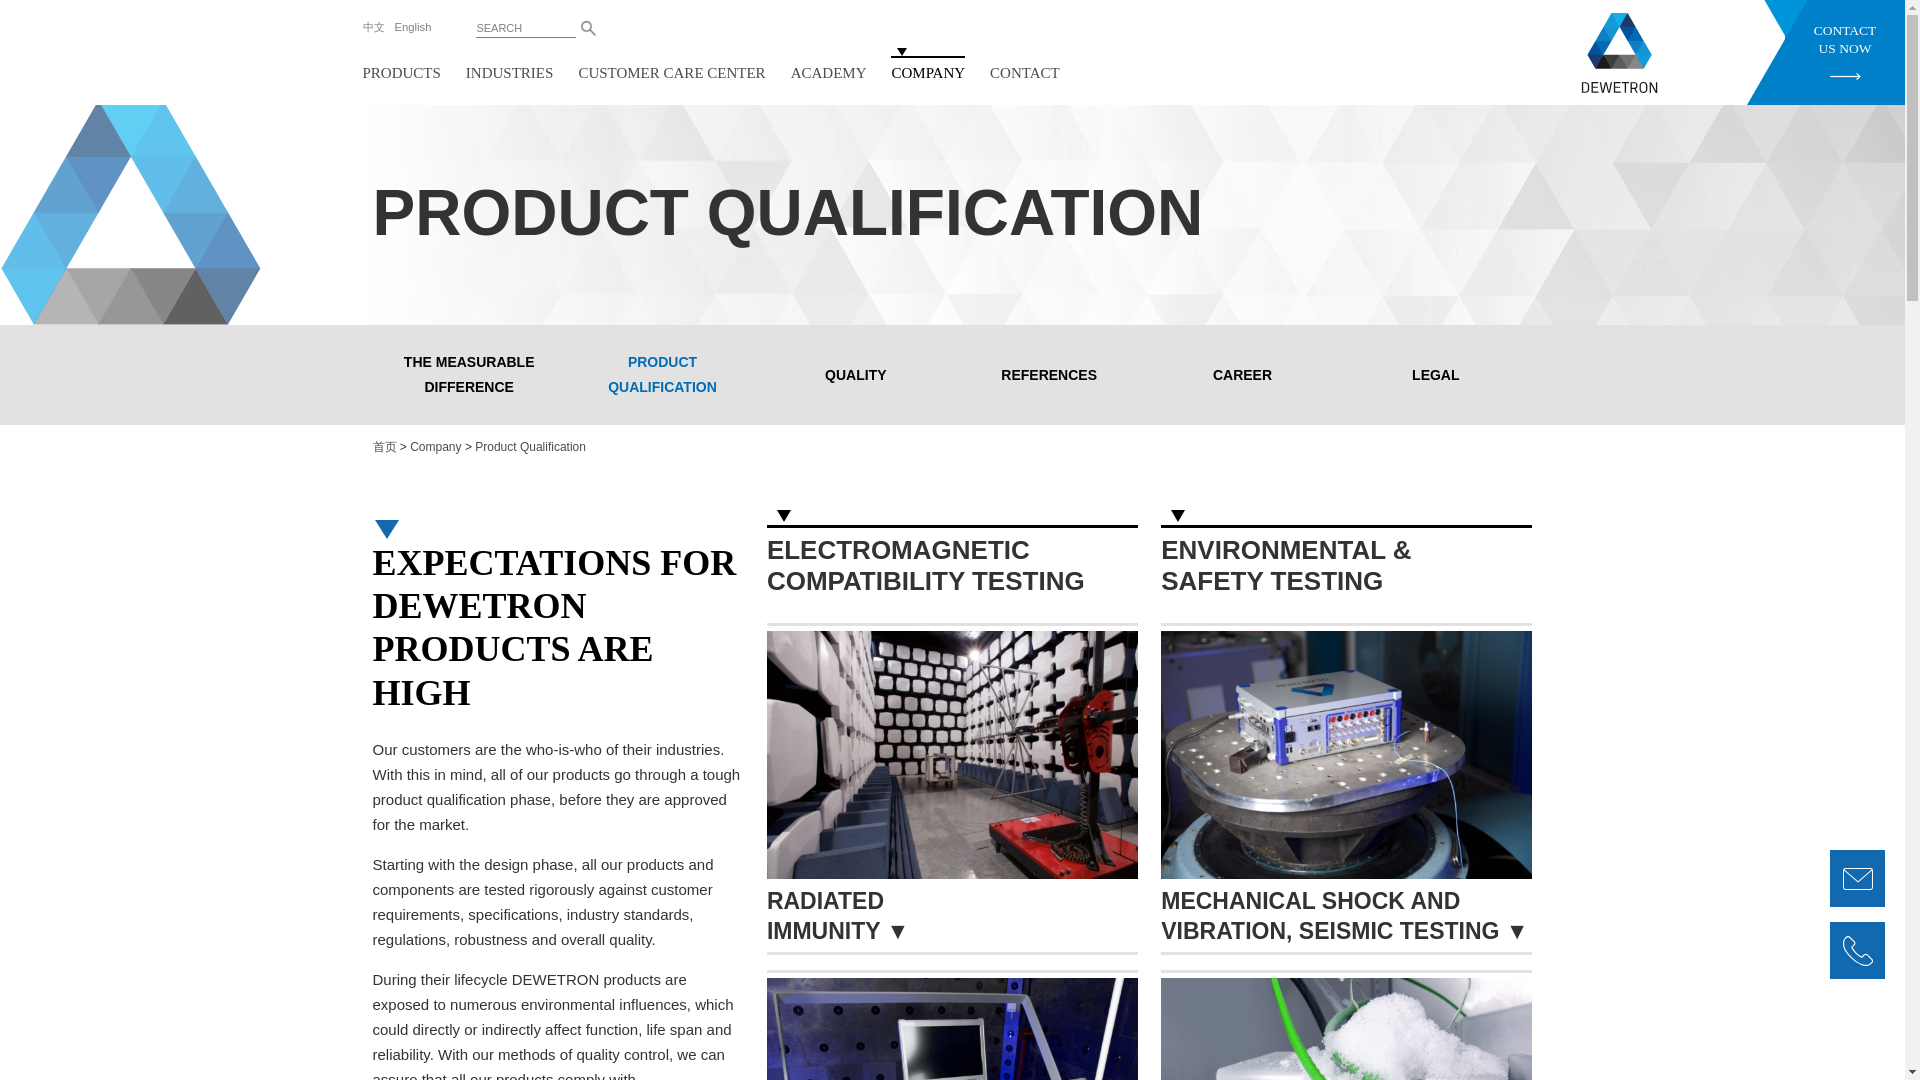 This screenshot has height=1080, width=1920. What do you see at coordinates (400, 72) in the screenshot?
I see `PRODUCTS` at bounding box center [400, 72].